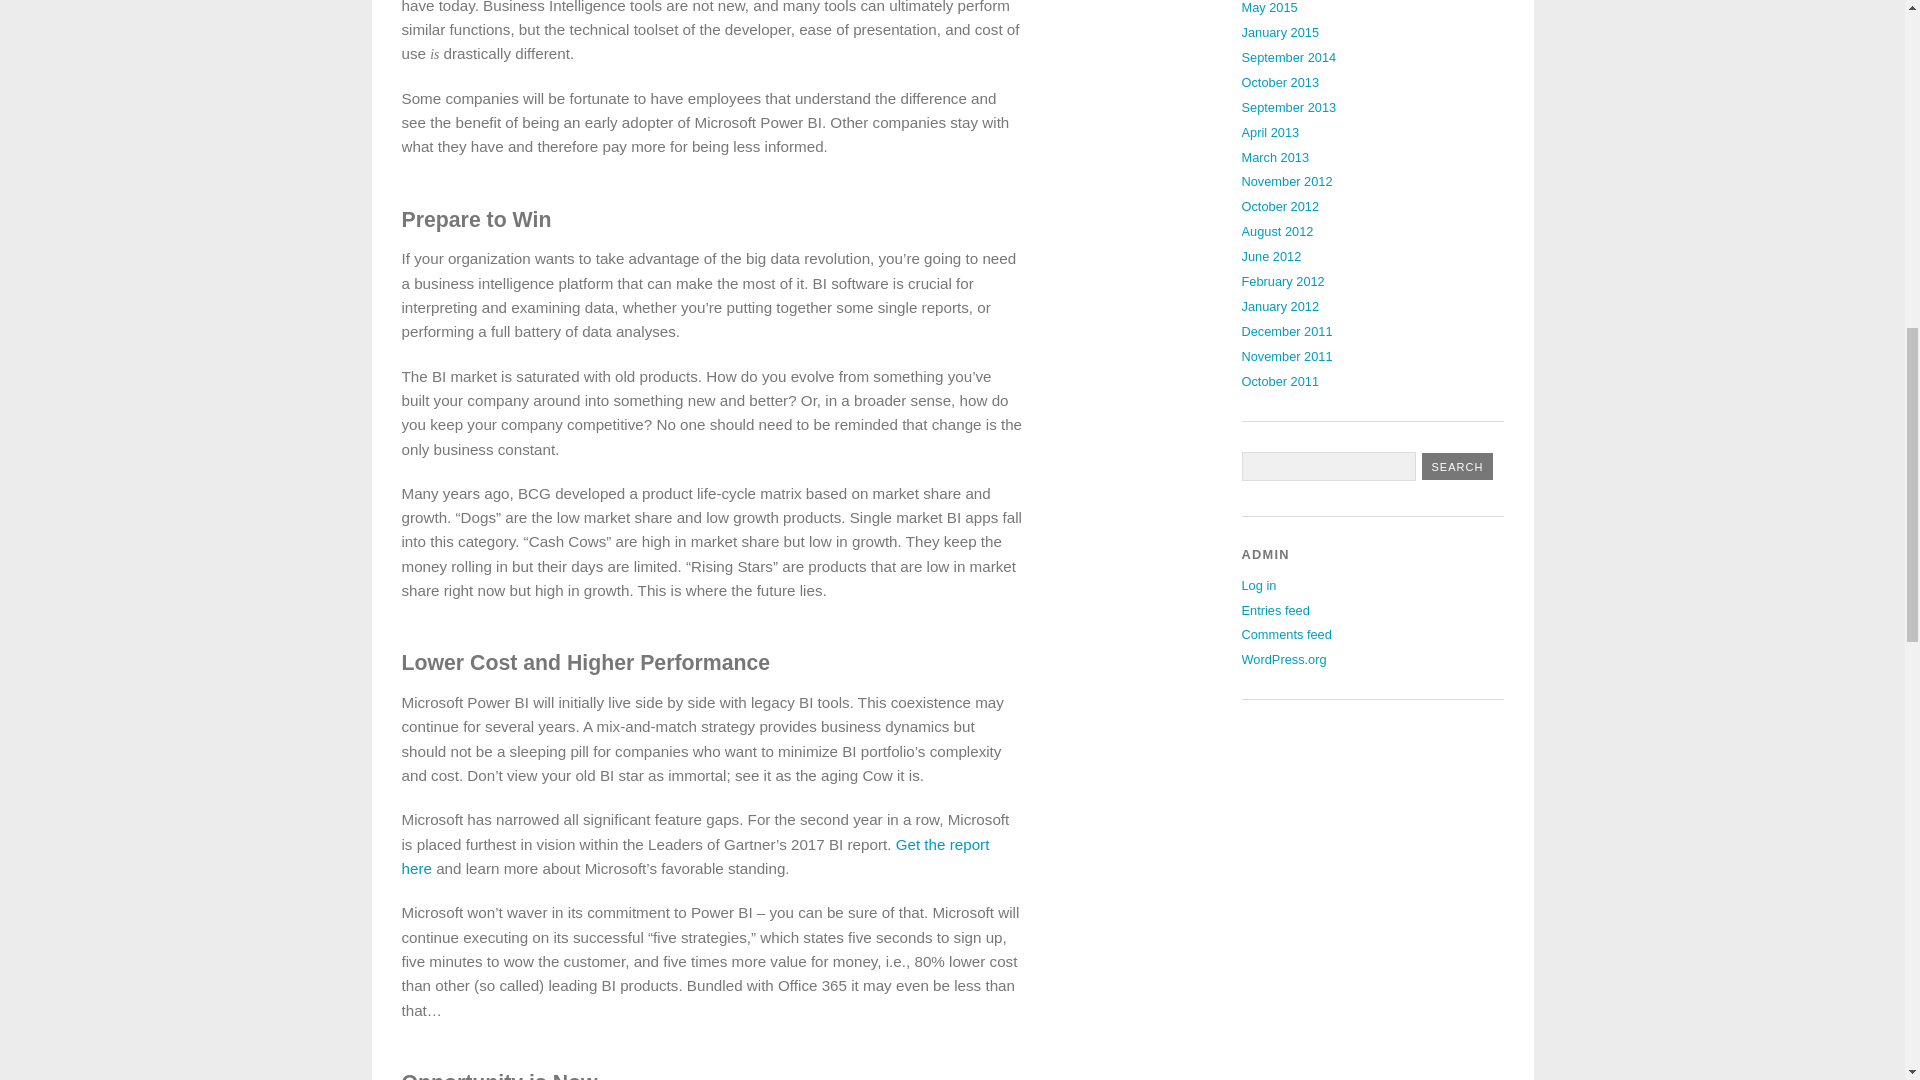 The height and width of the screenshot is (1080, 1920). Describe the element at coordinates (1276, 158) in the screenshot. I see `March 2013` at that location.